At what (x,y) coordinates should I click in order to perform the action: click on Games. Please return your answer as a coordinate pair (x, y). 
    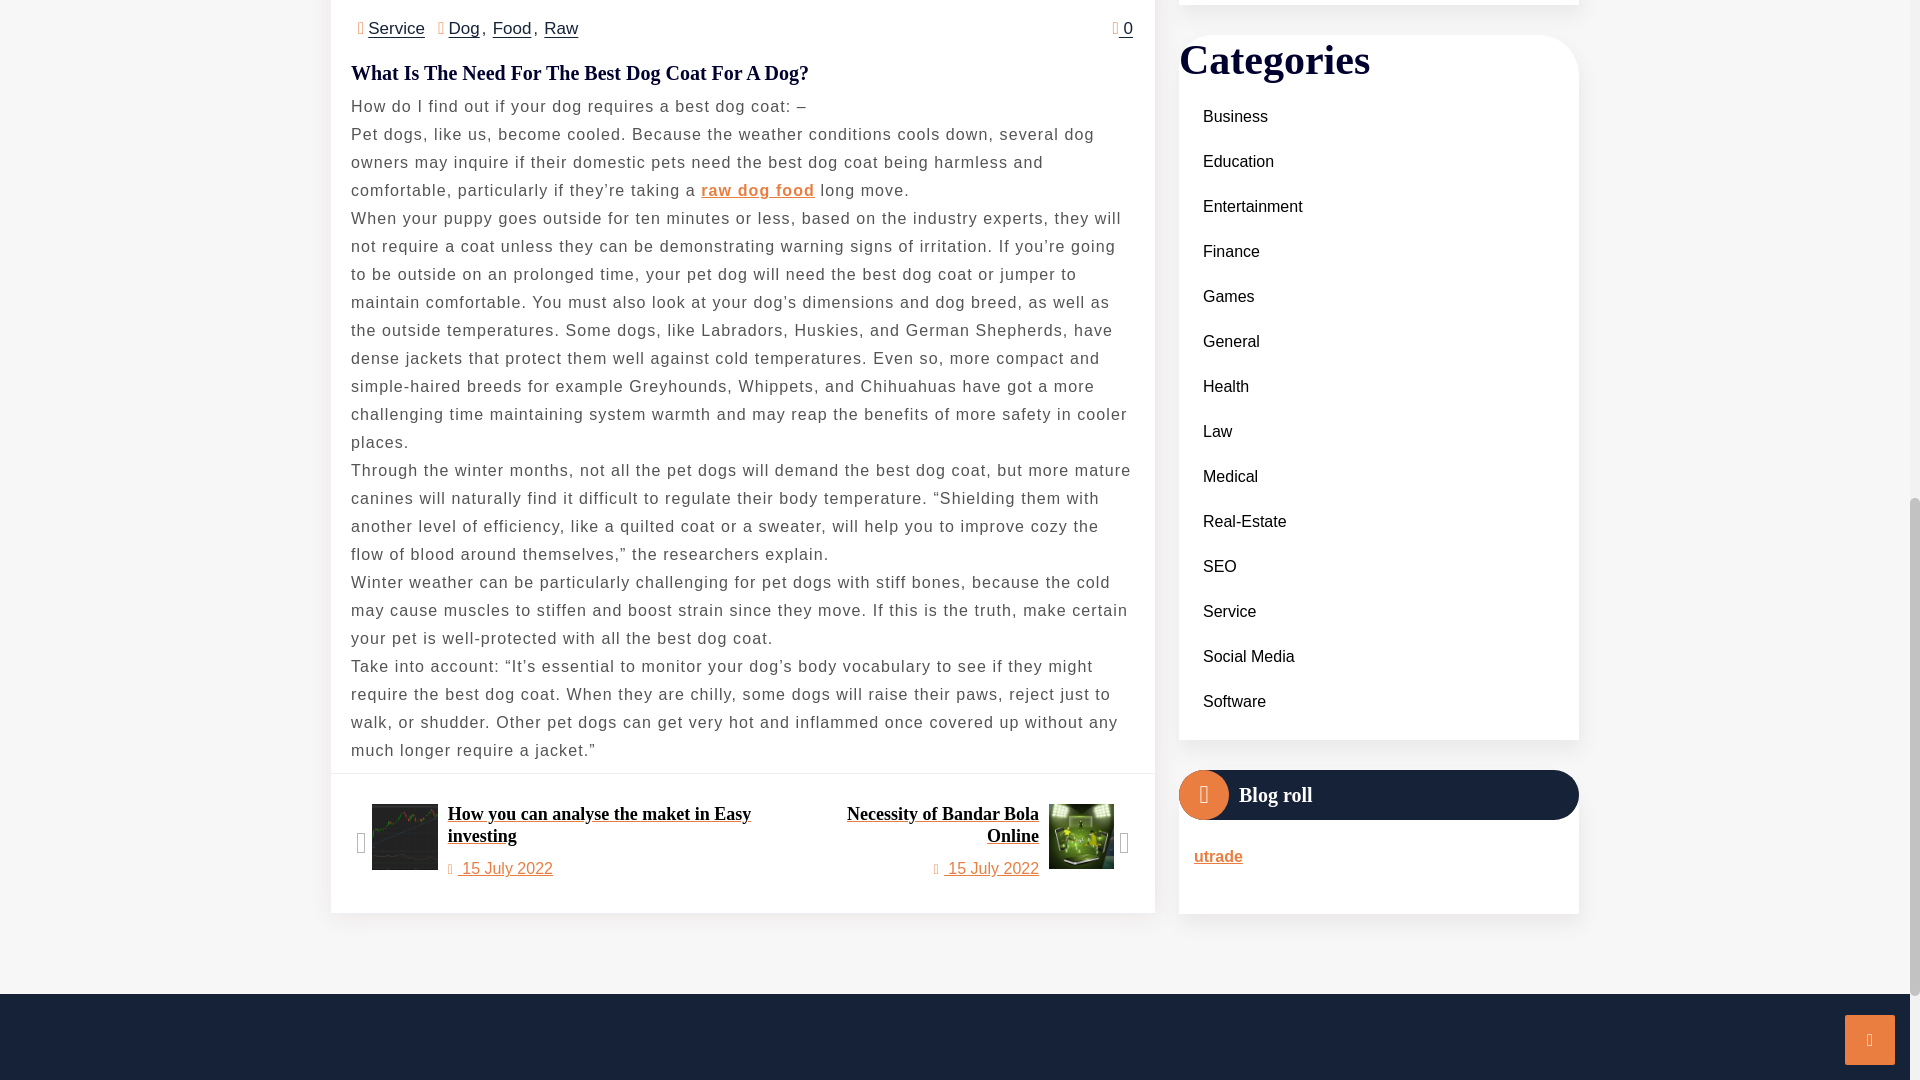
    Looking at the image, I should click on (965, 843).